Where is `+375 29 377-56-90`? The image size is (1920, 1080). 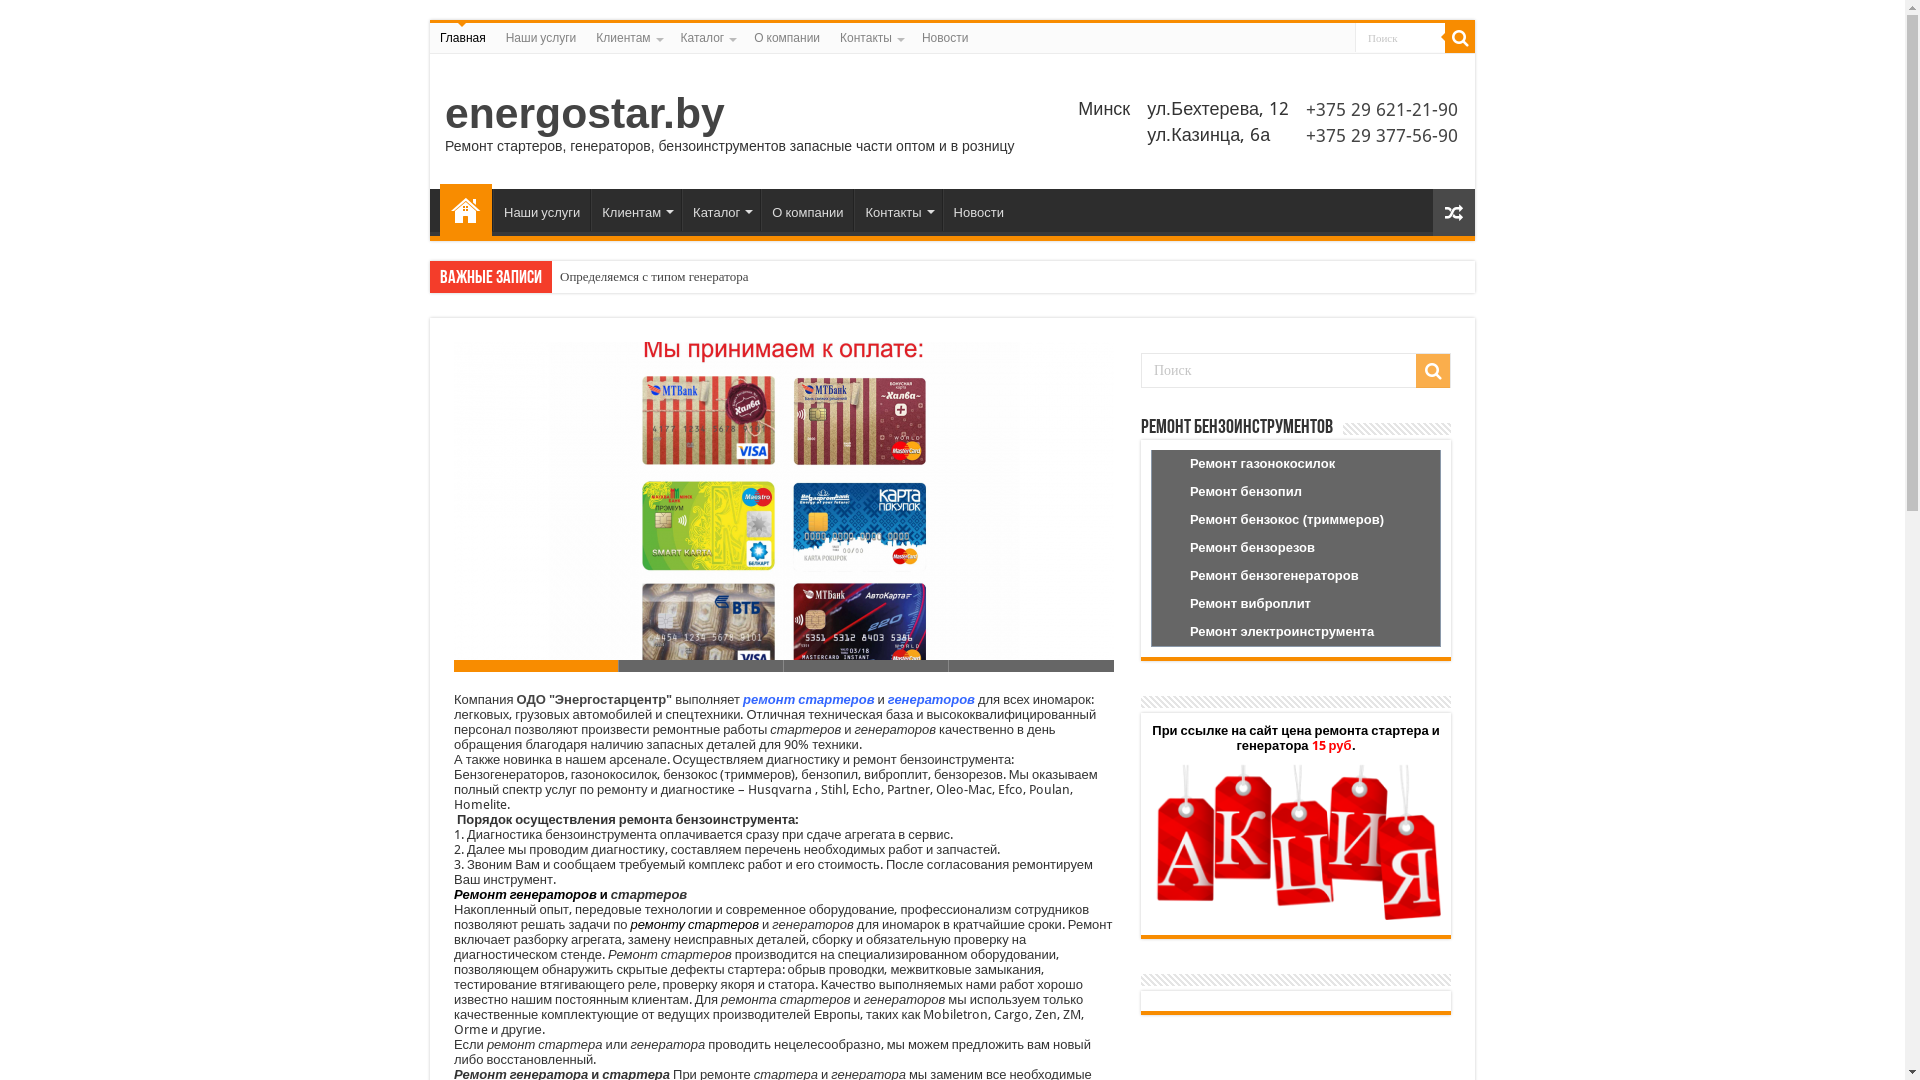
+375 29 377-56-90 is located at coordinates (1382, 134).